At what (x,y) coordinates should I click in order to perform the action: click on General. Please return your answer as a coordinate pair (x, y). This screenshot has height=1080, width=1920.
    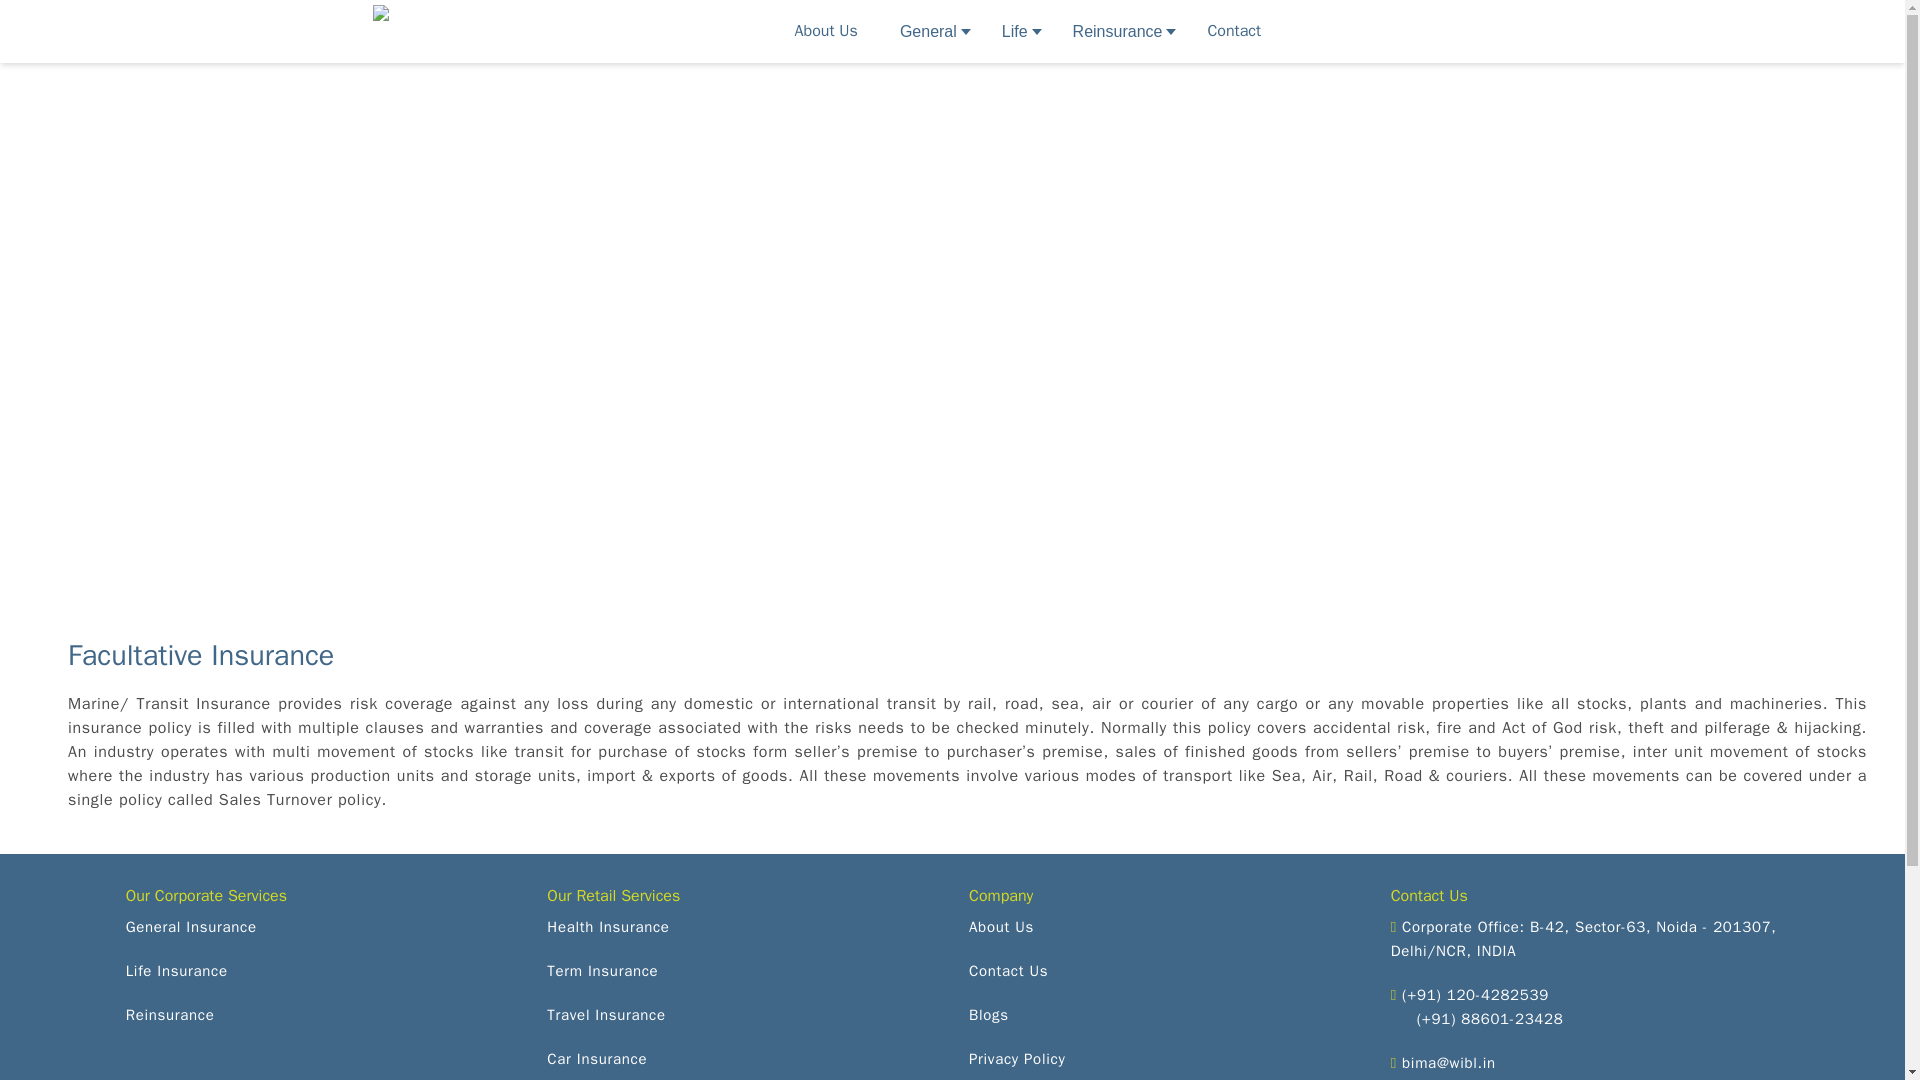
    Looking at the image, I should click on (928, 30).